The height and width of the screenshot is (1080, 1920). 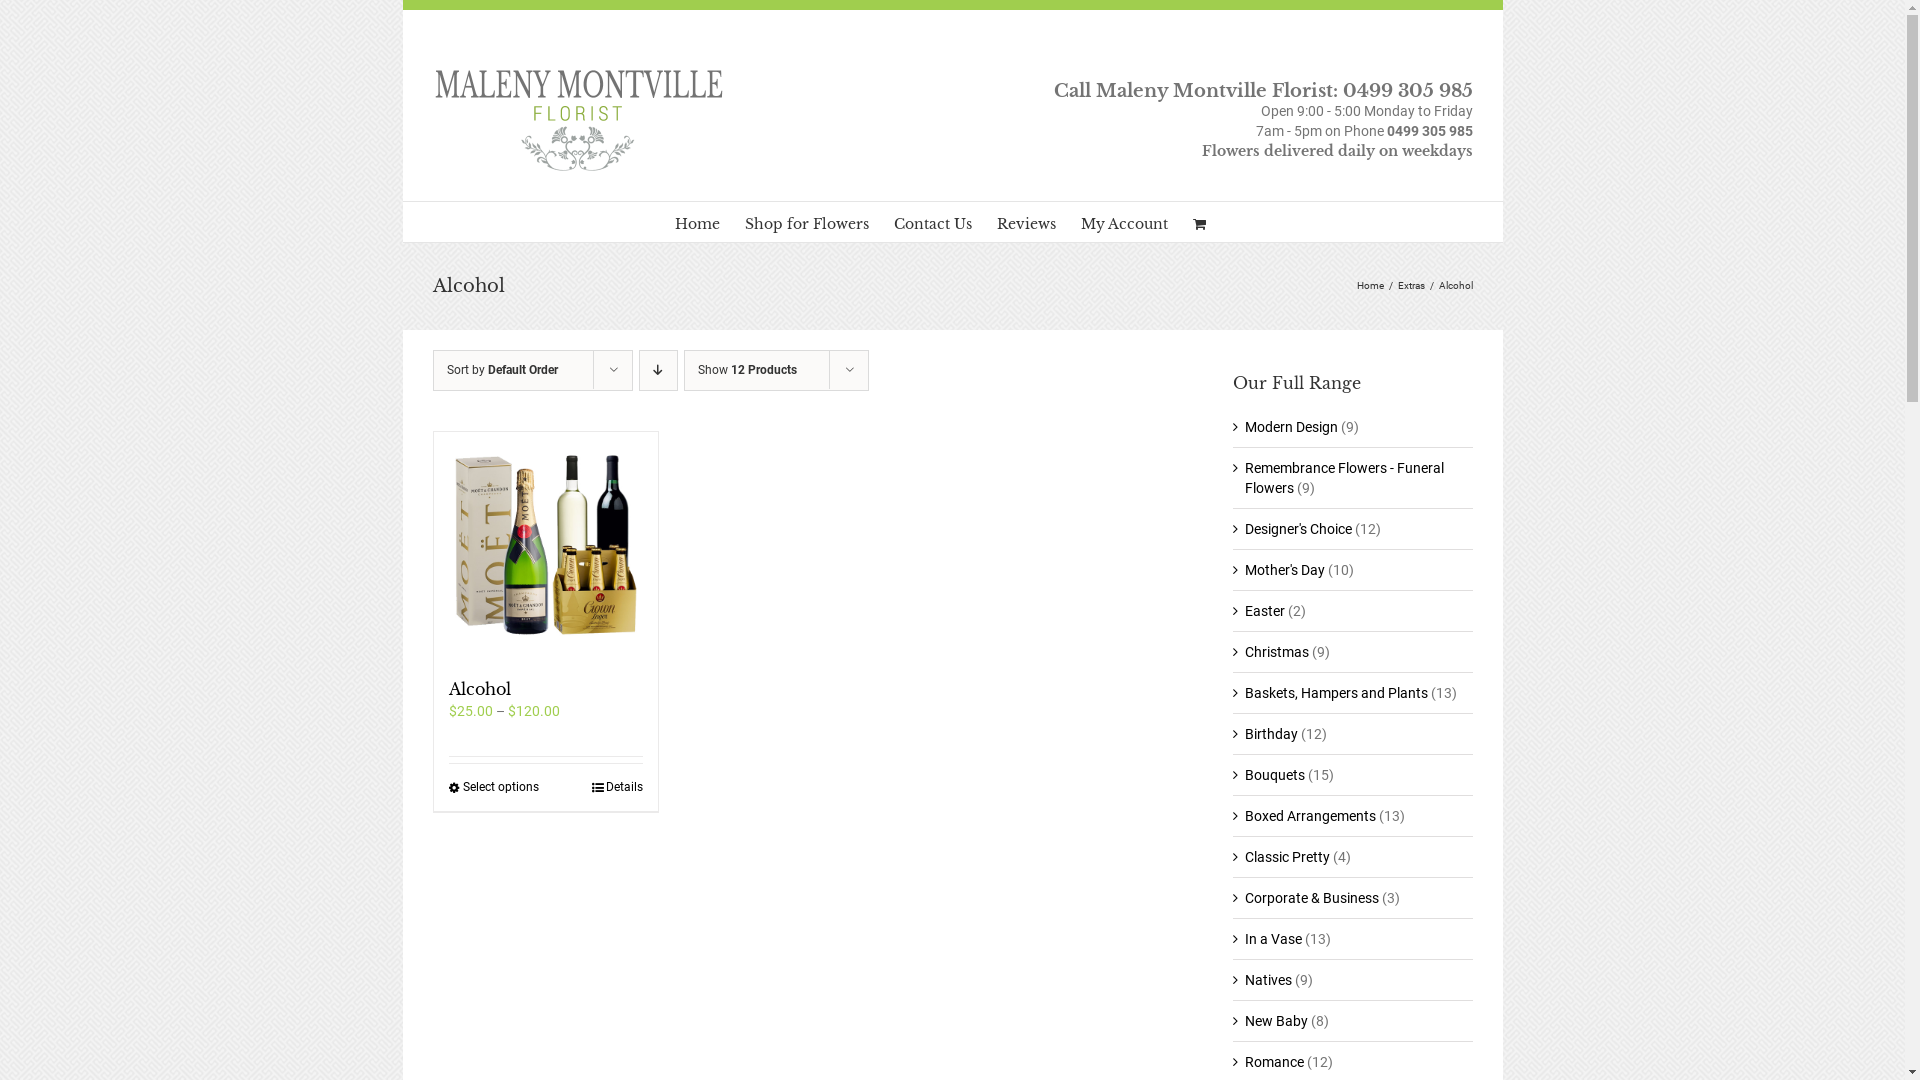 I want to click on Shop for Flowers, so click(x=806, y=222).